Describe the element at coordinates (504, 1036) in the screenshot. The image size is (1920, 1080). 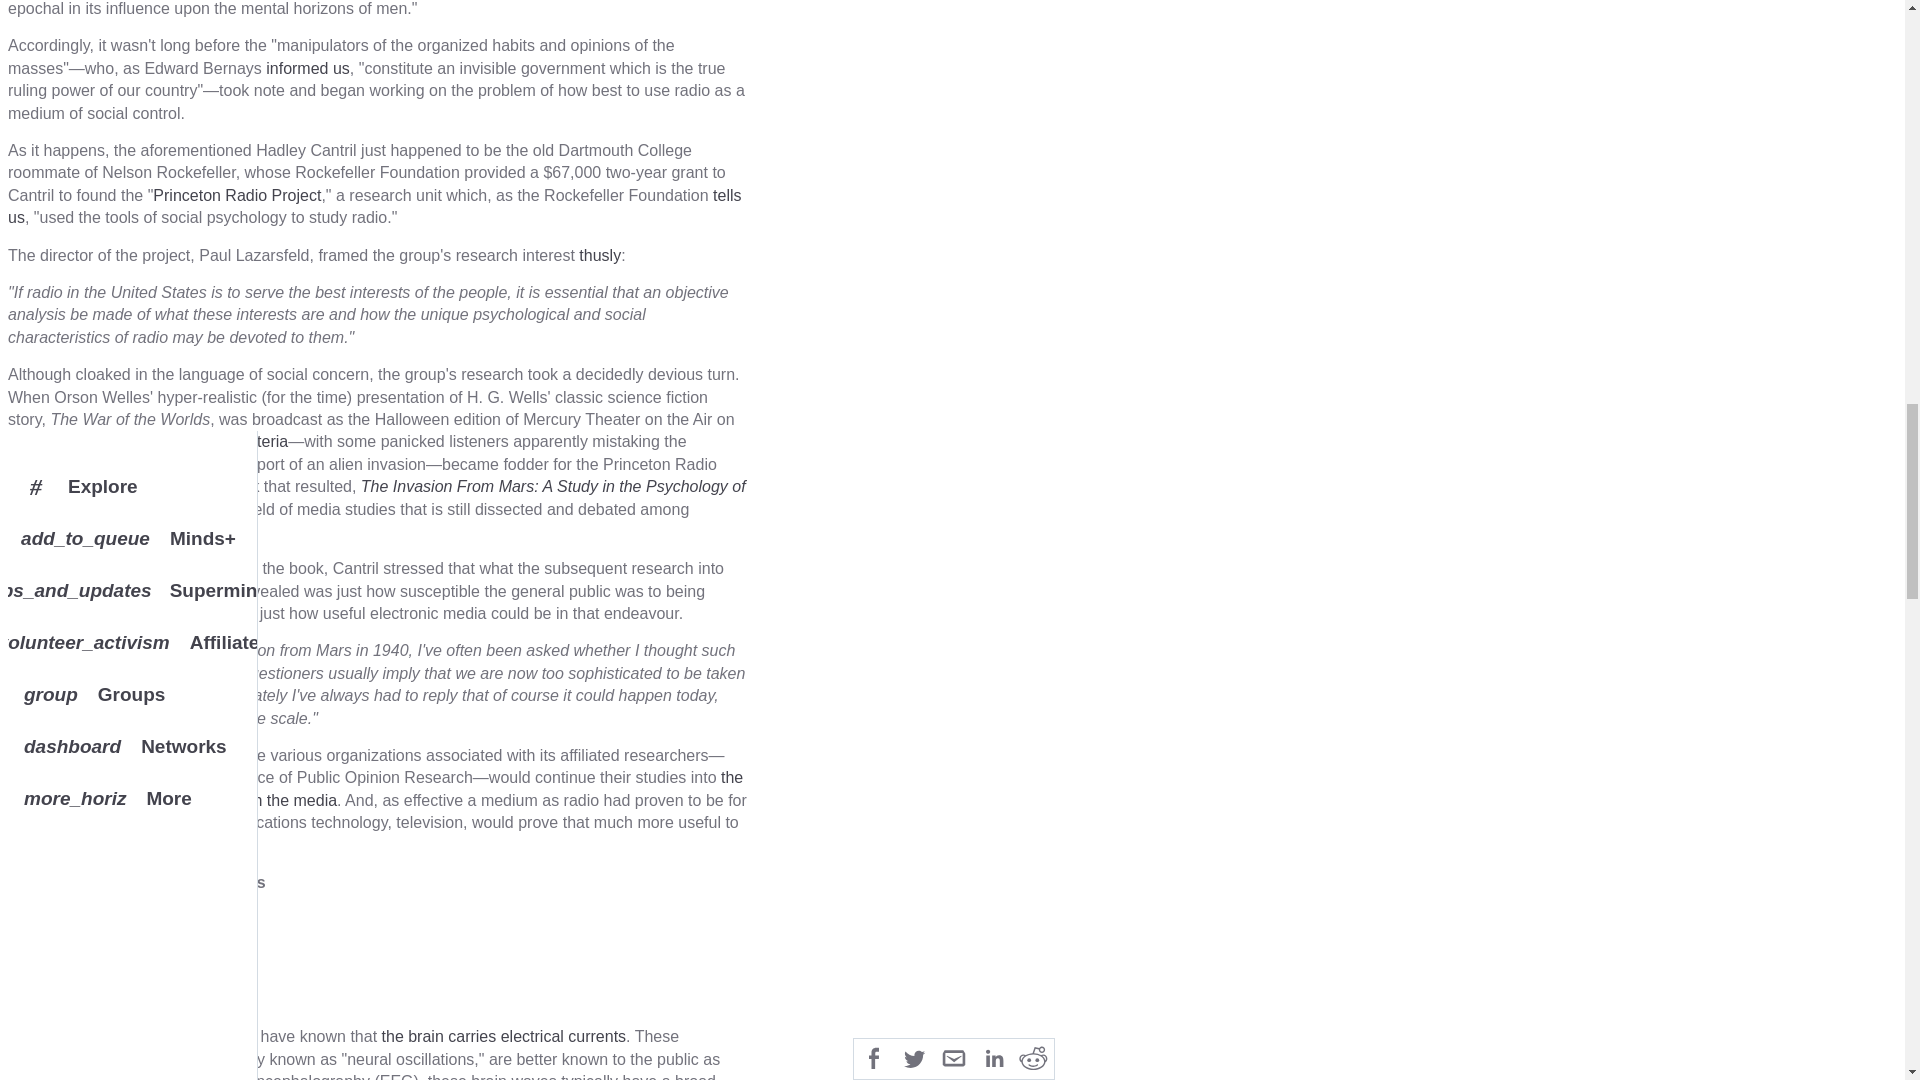
I see `the brain carries electrical currents` at that location.